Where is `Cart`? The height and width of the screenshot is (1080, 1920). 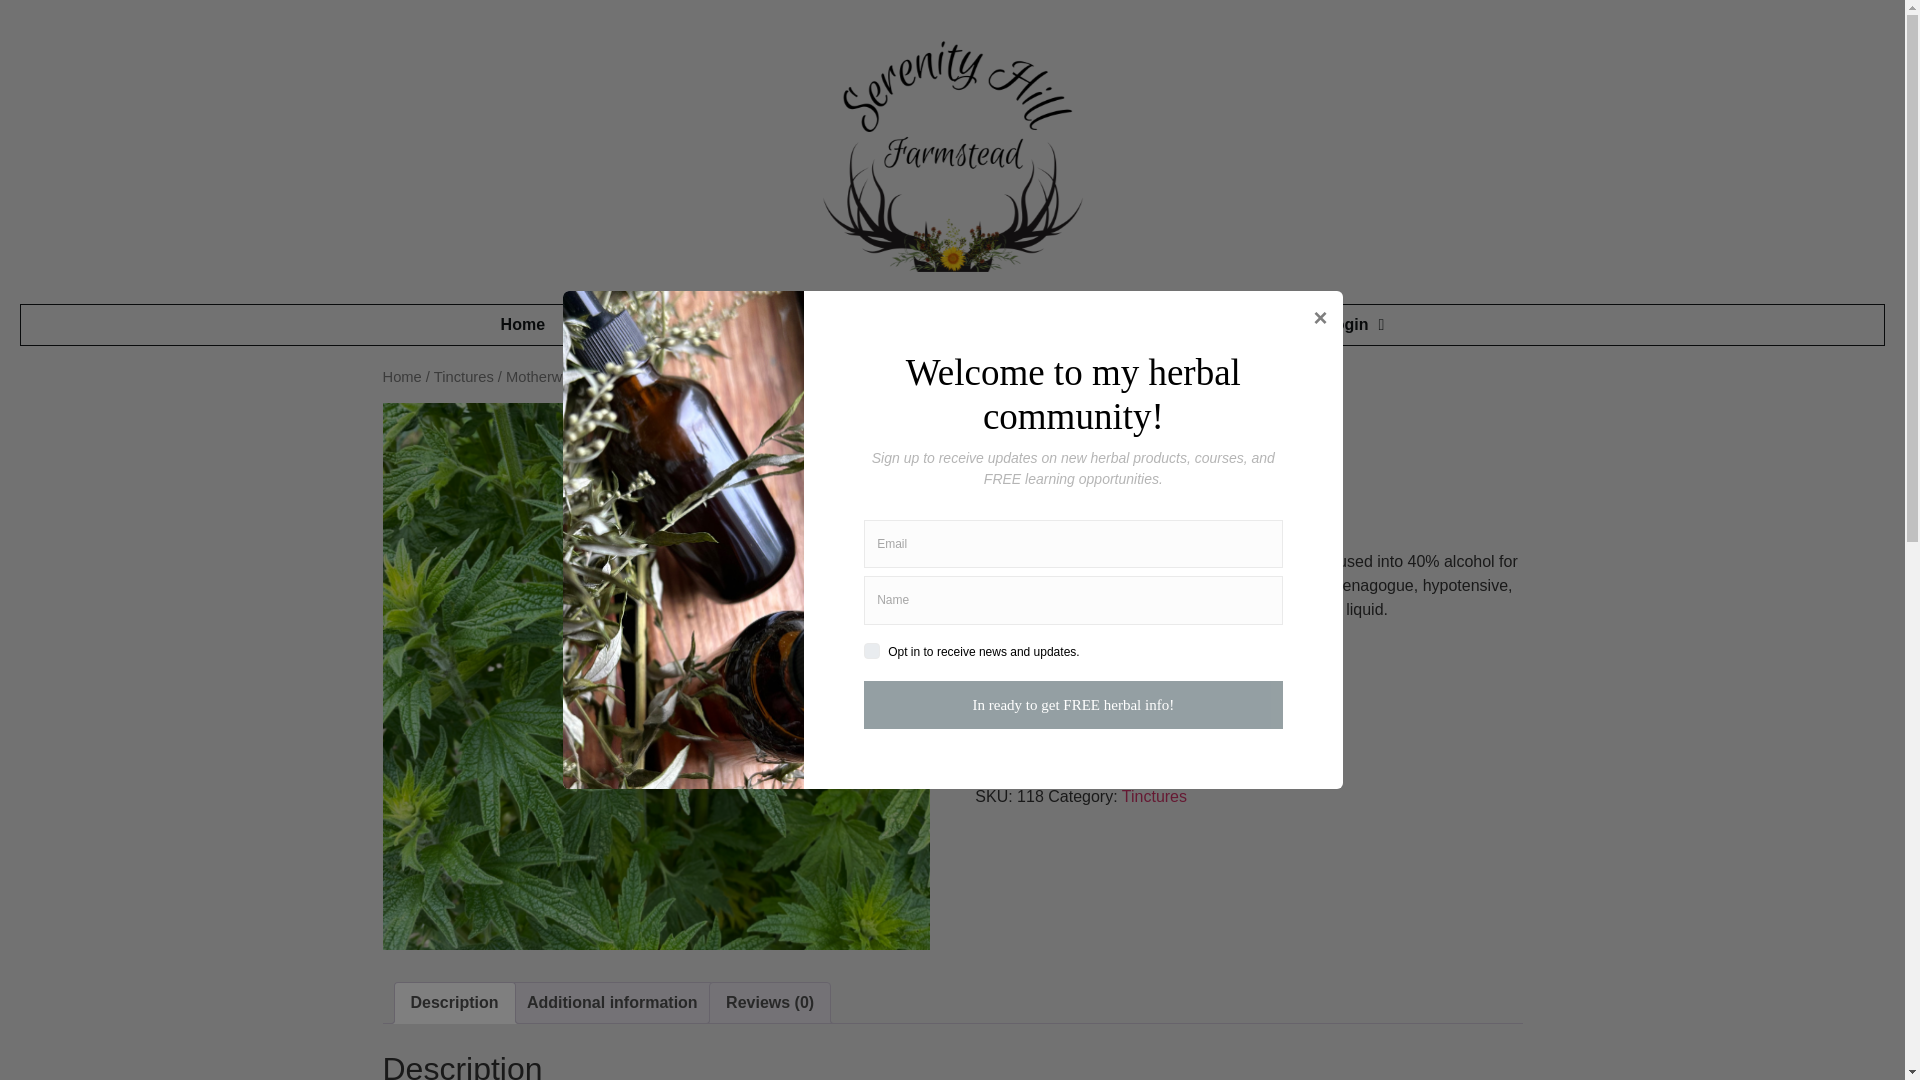
Cart is located at coordinates (1244, 324).